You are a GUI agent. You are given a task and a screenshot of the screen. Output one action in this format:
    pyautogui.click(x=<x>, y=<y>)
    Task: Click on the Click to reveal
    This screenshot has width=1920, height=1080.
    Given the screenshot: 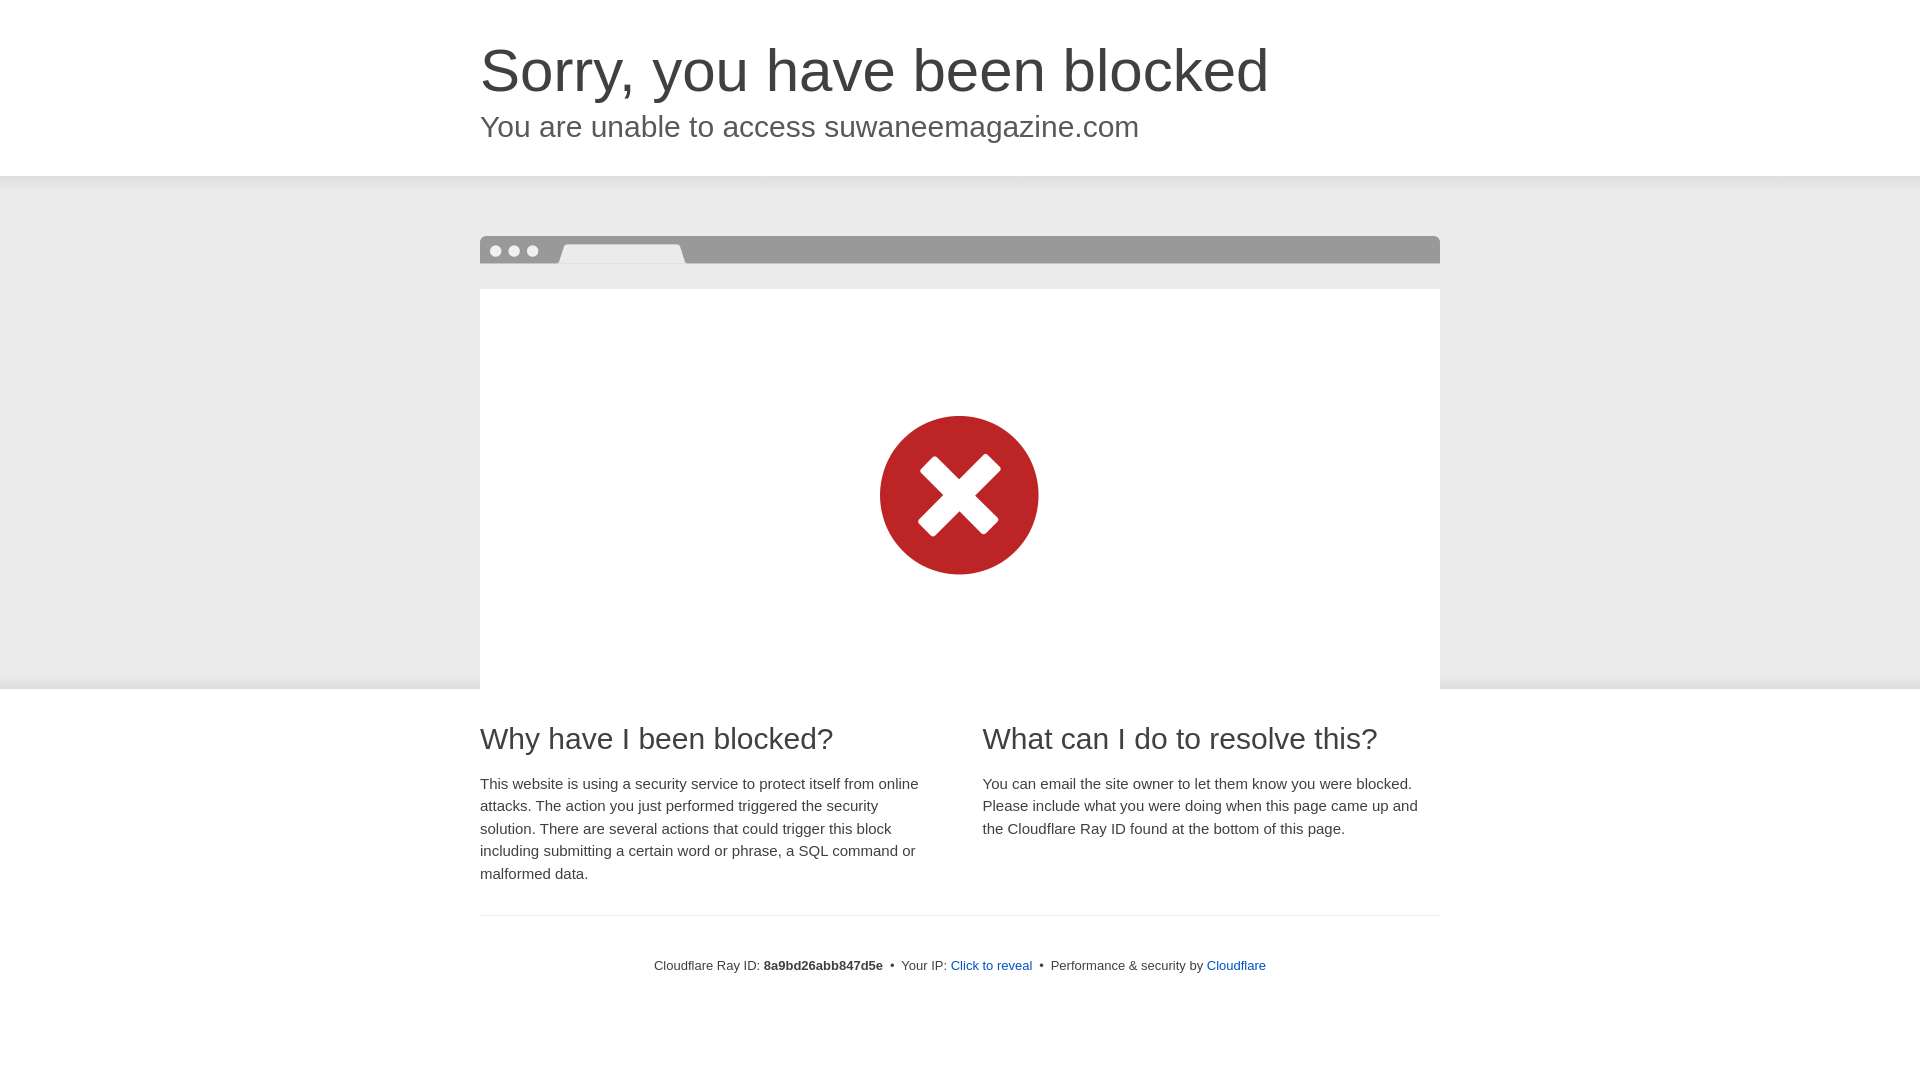 What is the action you would take?
    pyautogui.click(x=991, y=966)
    